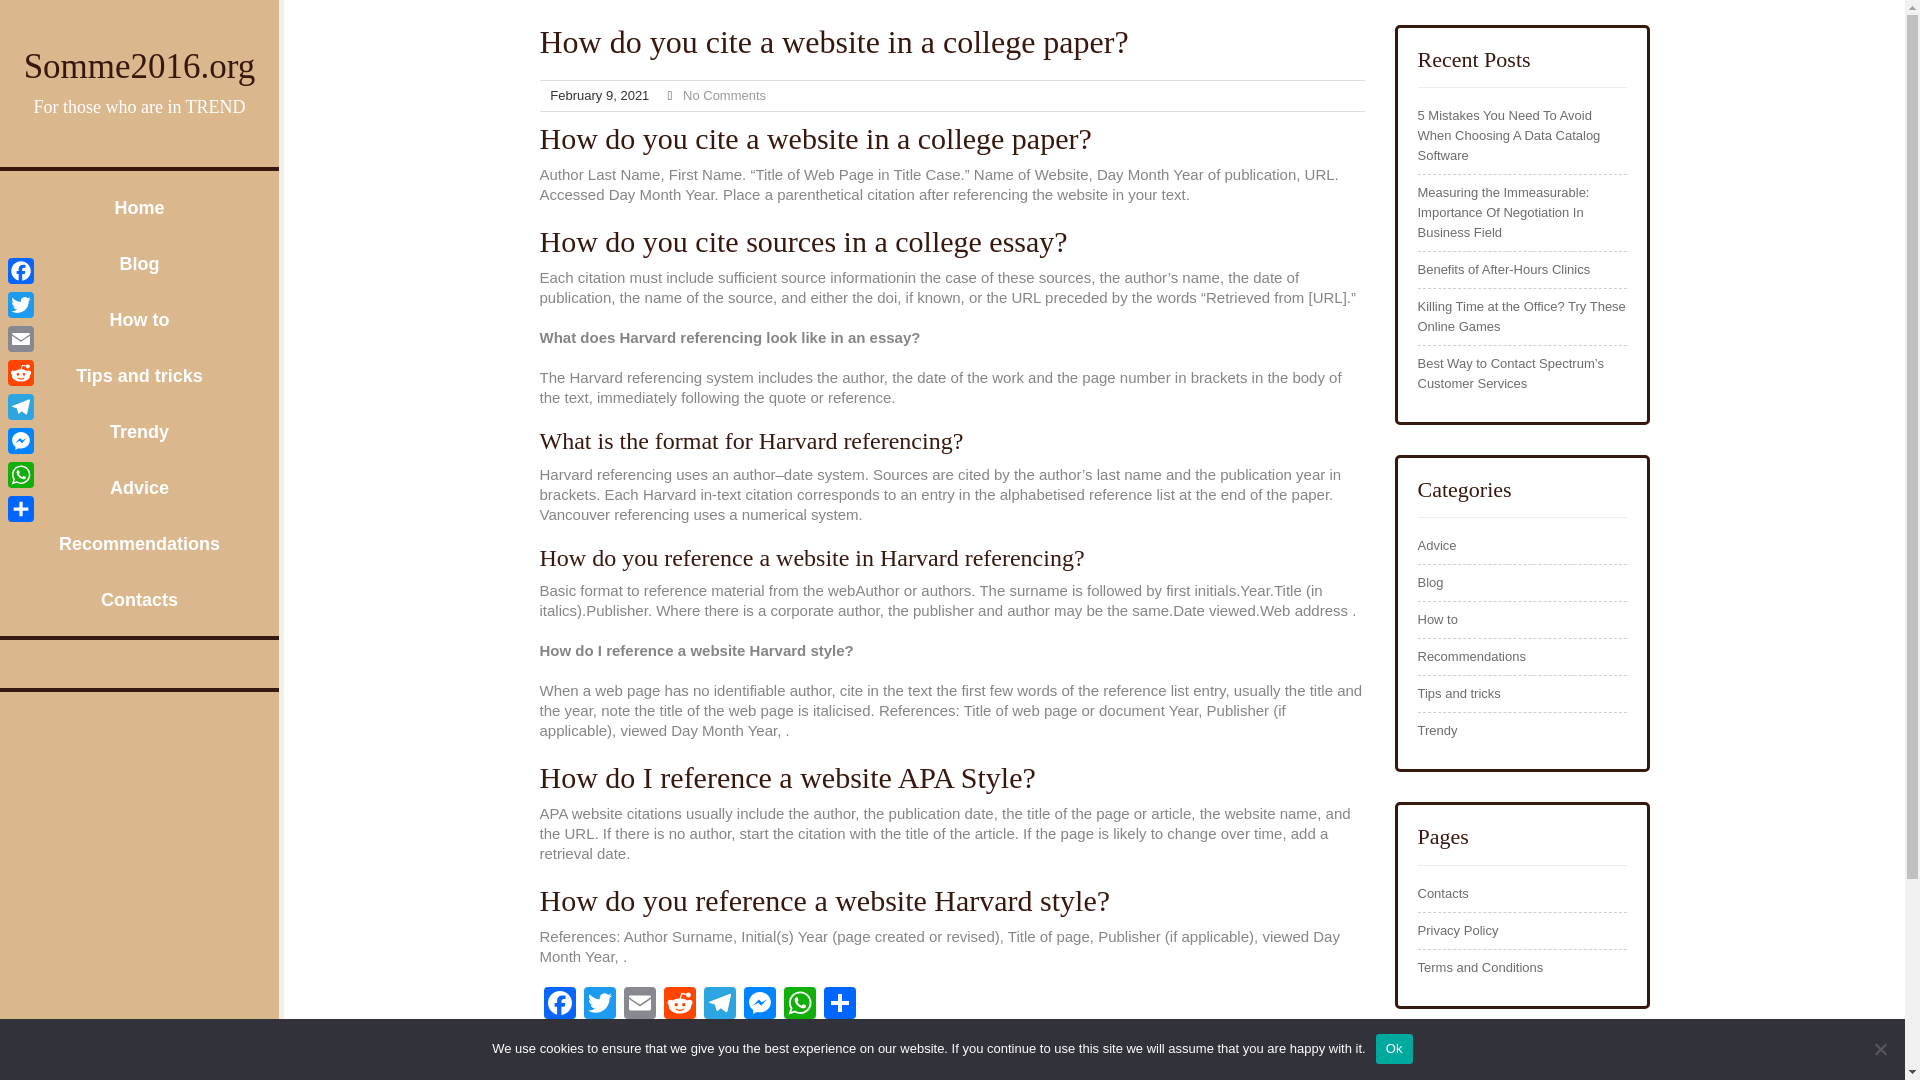  Describe the element at coordinates (640, 1005) in the screenshot. I see `Email` at that location.